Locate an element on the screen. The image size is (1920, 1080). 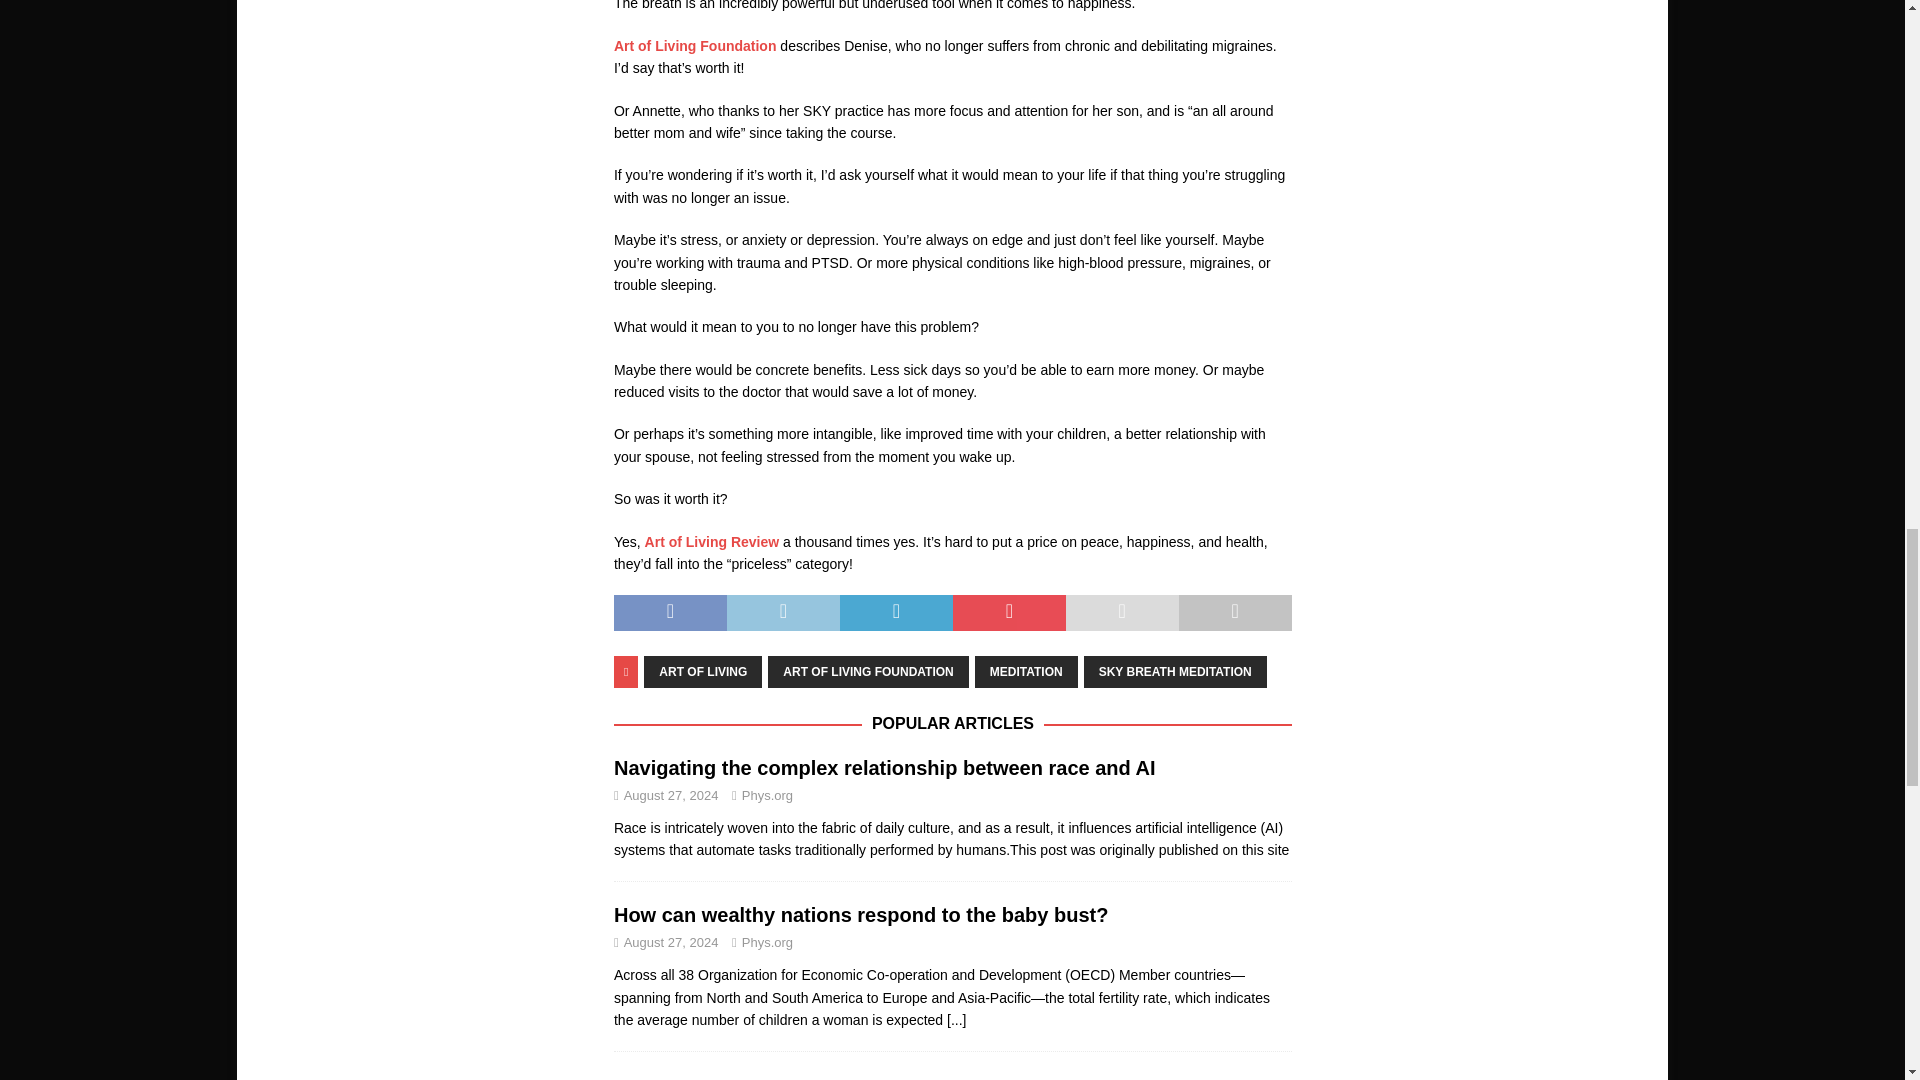
August 27, 2024 is located at coordinates (671, 796).